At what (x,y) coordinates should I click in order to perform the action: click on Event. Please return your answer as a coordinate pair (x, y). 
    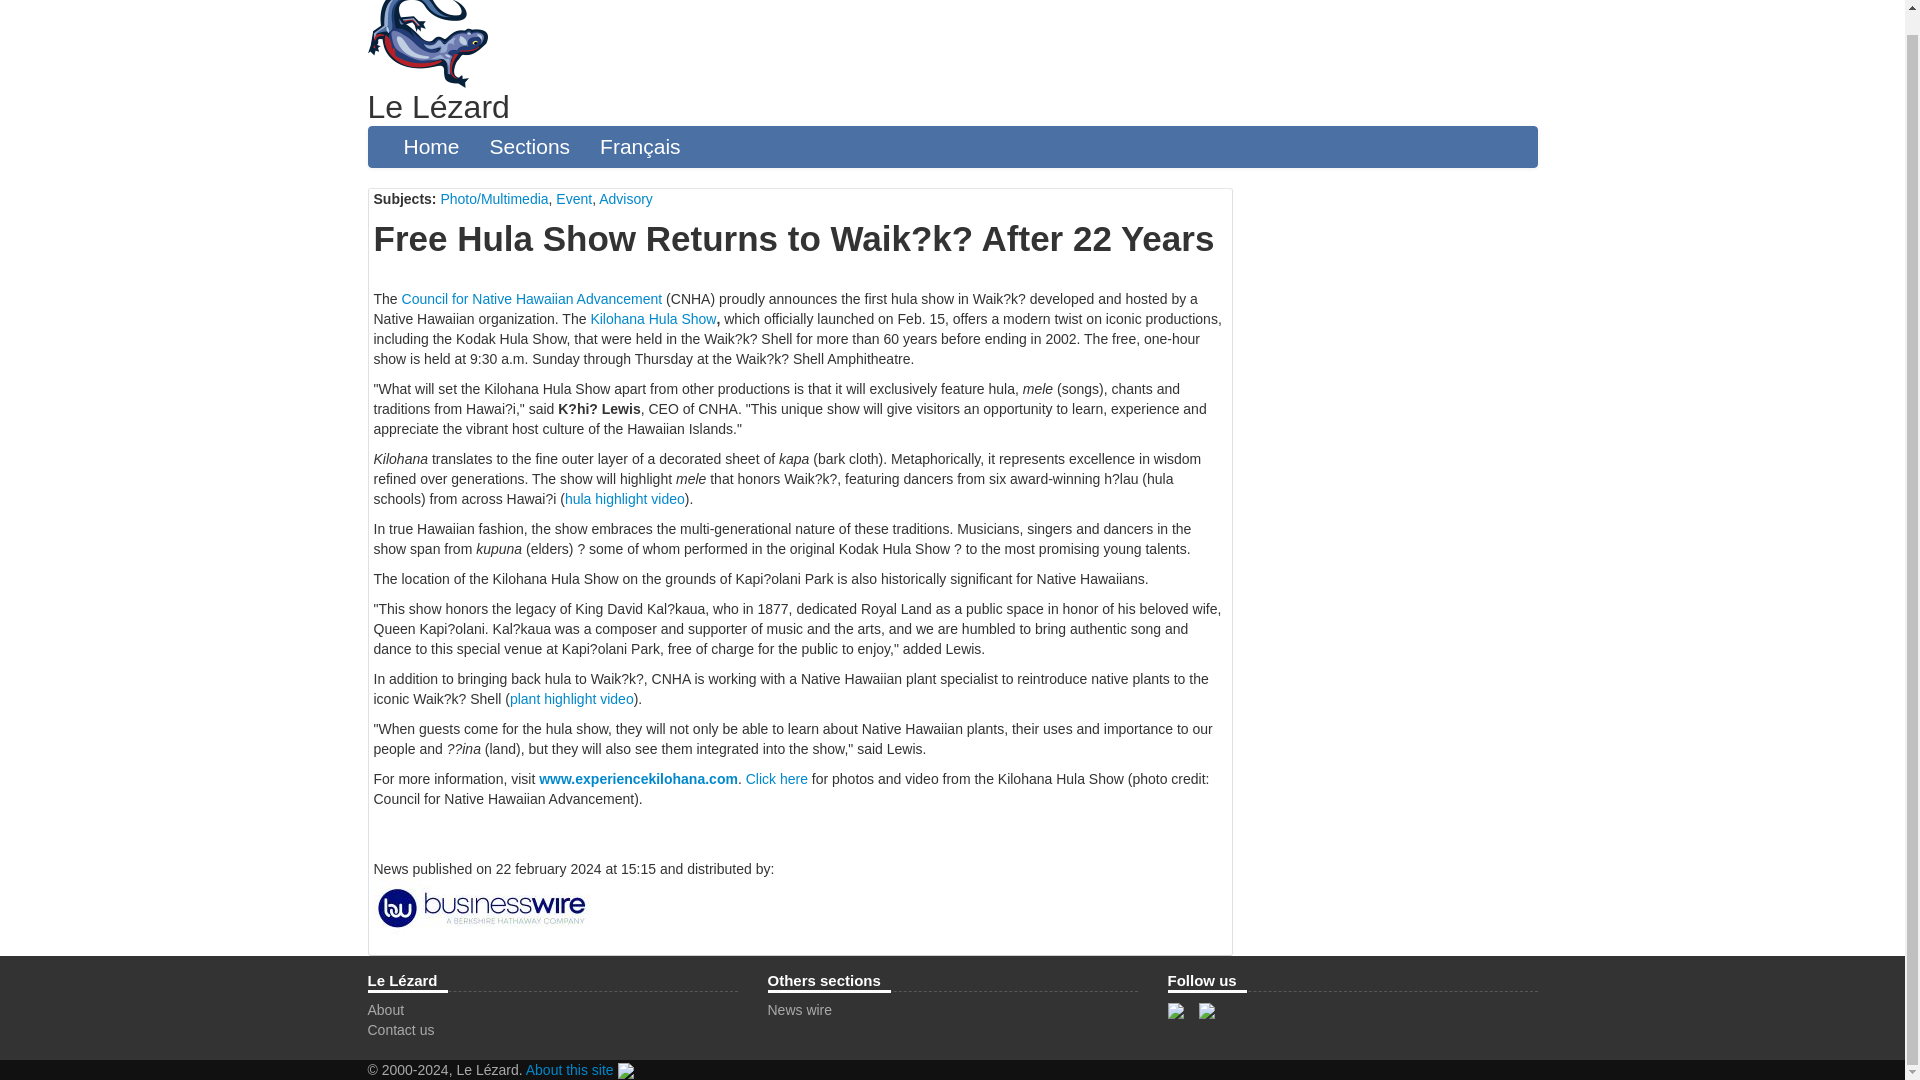
    Looking at the image, I should click on (574, 199).